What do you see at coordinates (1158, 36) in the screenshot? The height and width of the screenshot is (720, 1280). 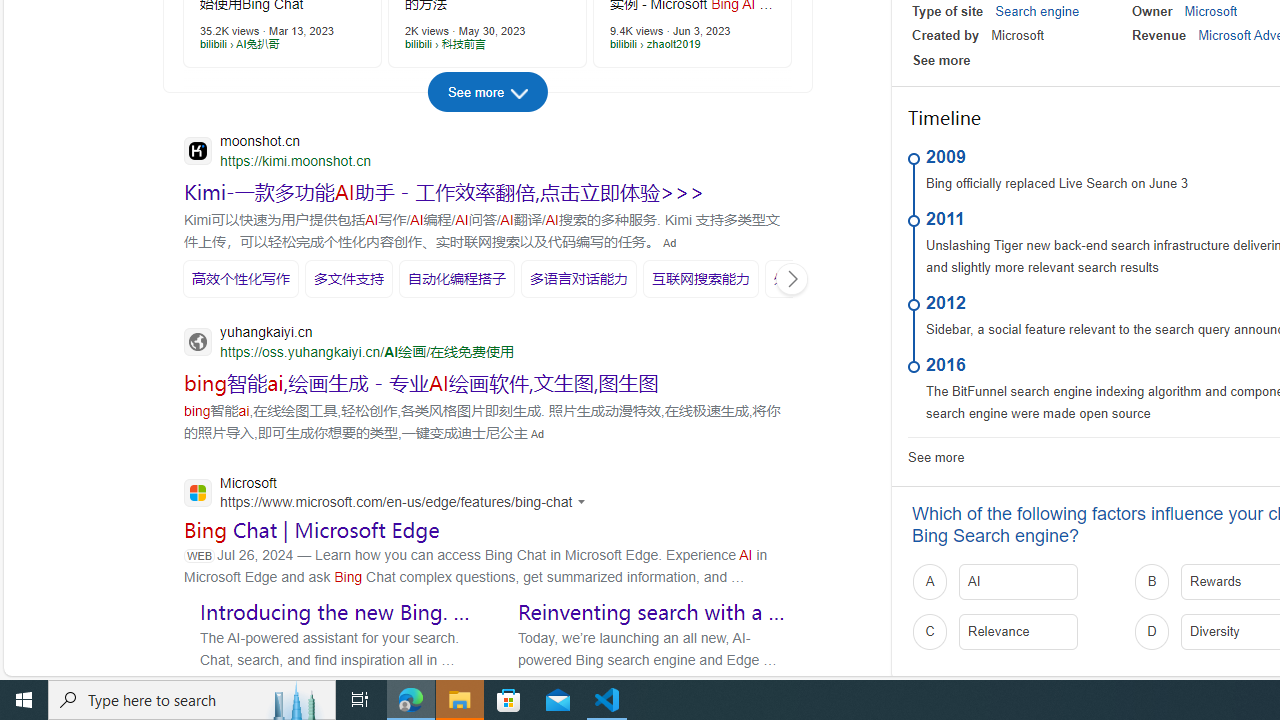 I see `Revenue` at bounding box center [1158, 36].